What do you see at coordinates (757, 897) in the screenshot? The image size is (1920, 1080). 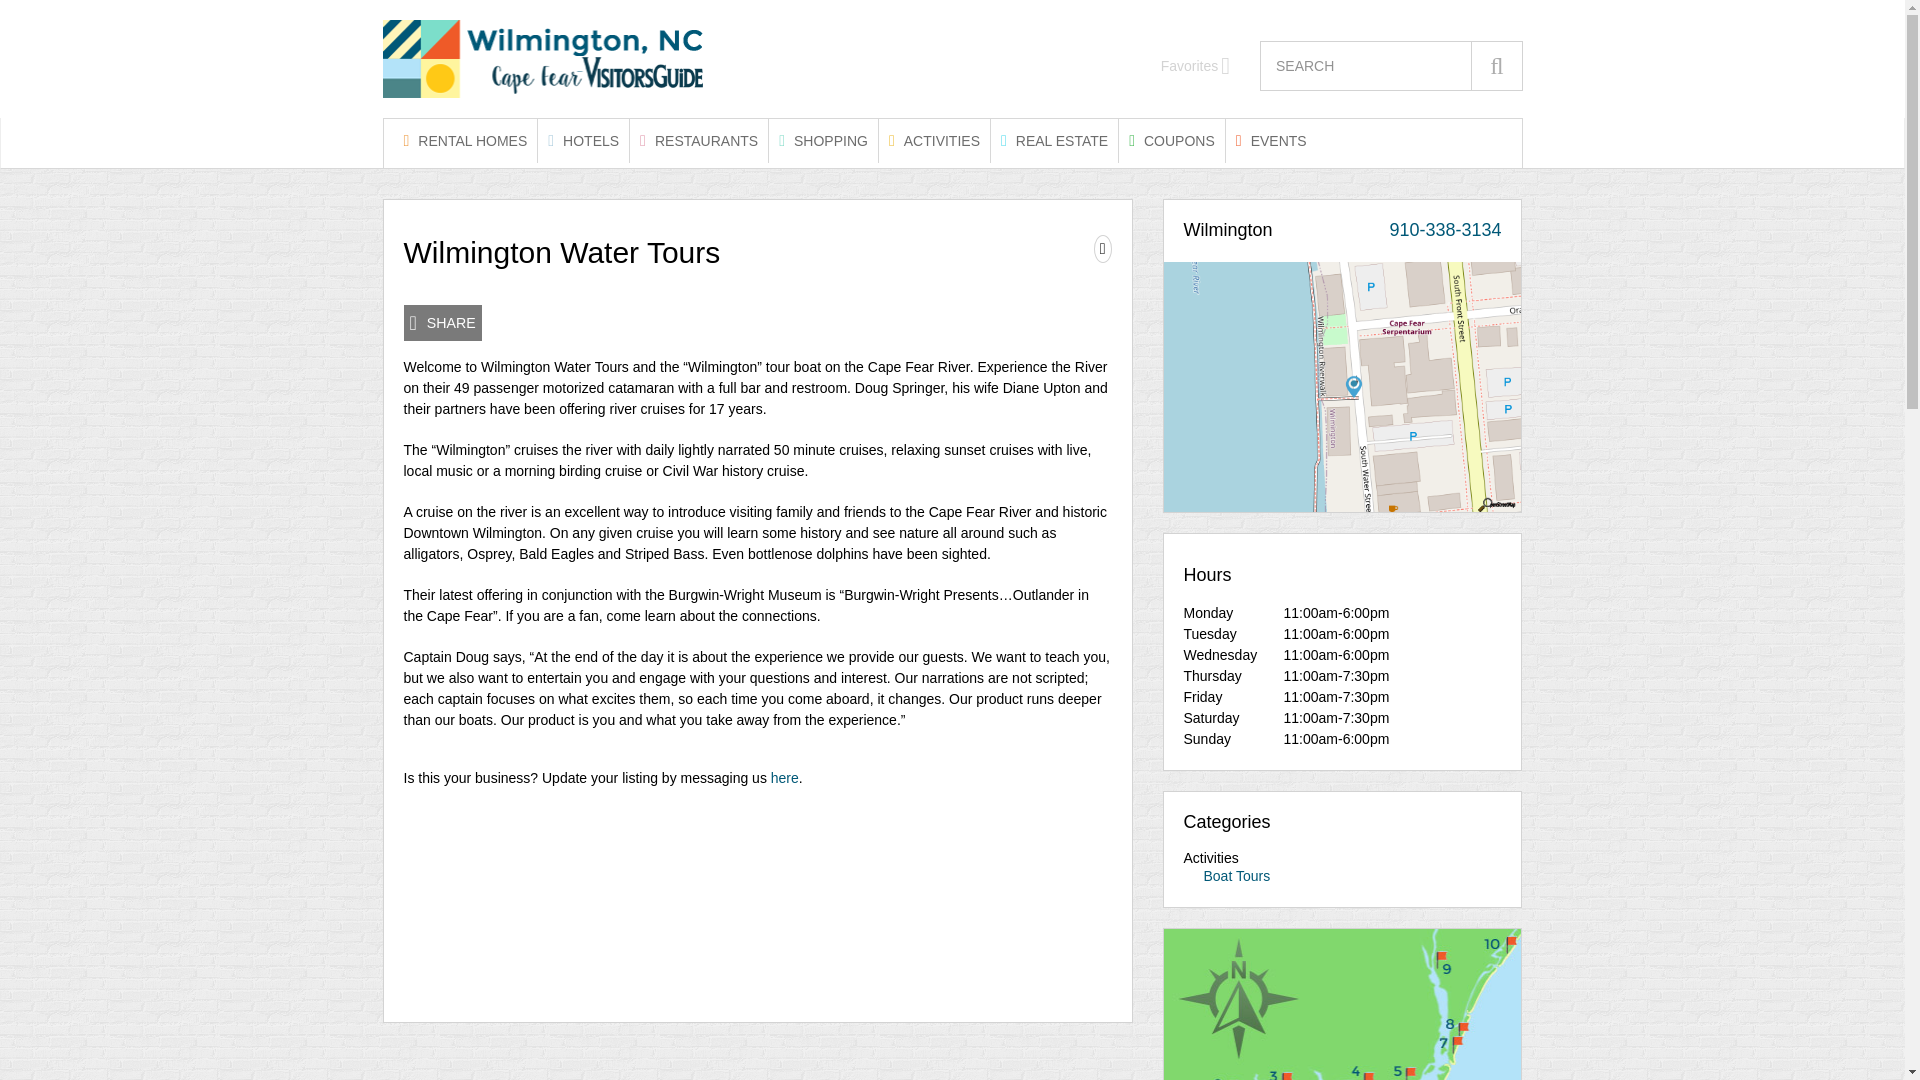 I see `Advertisement` at bounding box center [757, 897].